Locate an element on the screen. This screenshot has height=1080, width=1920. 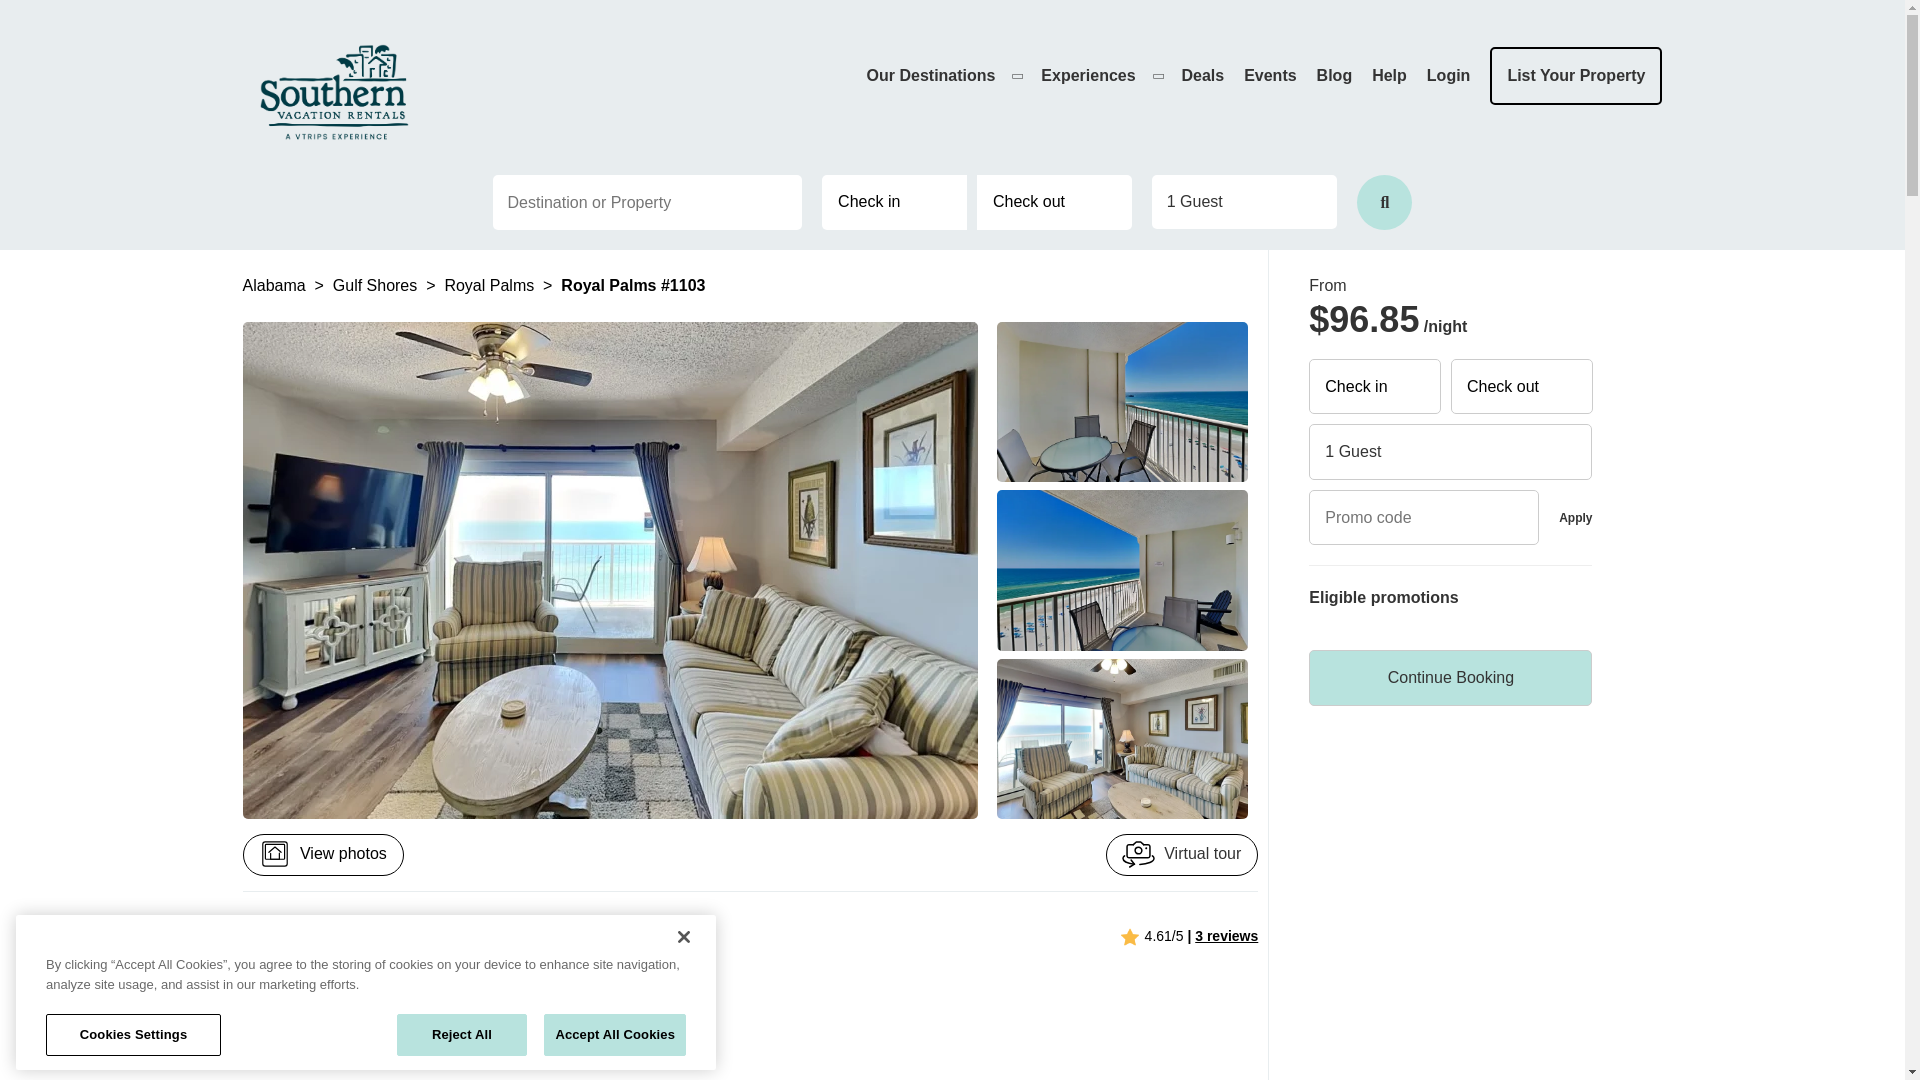
Our Destinations is located at coordinates (944, 75).